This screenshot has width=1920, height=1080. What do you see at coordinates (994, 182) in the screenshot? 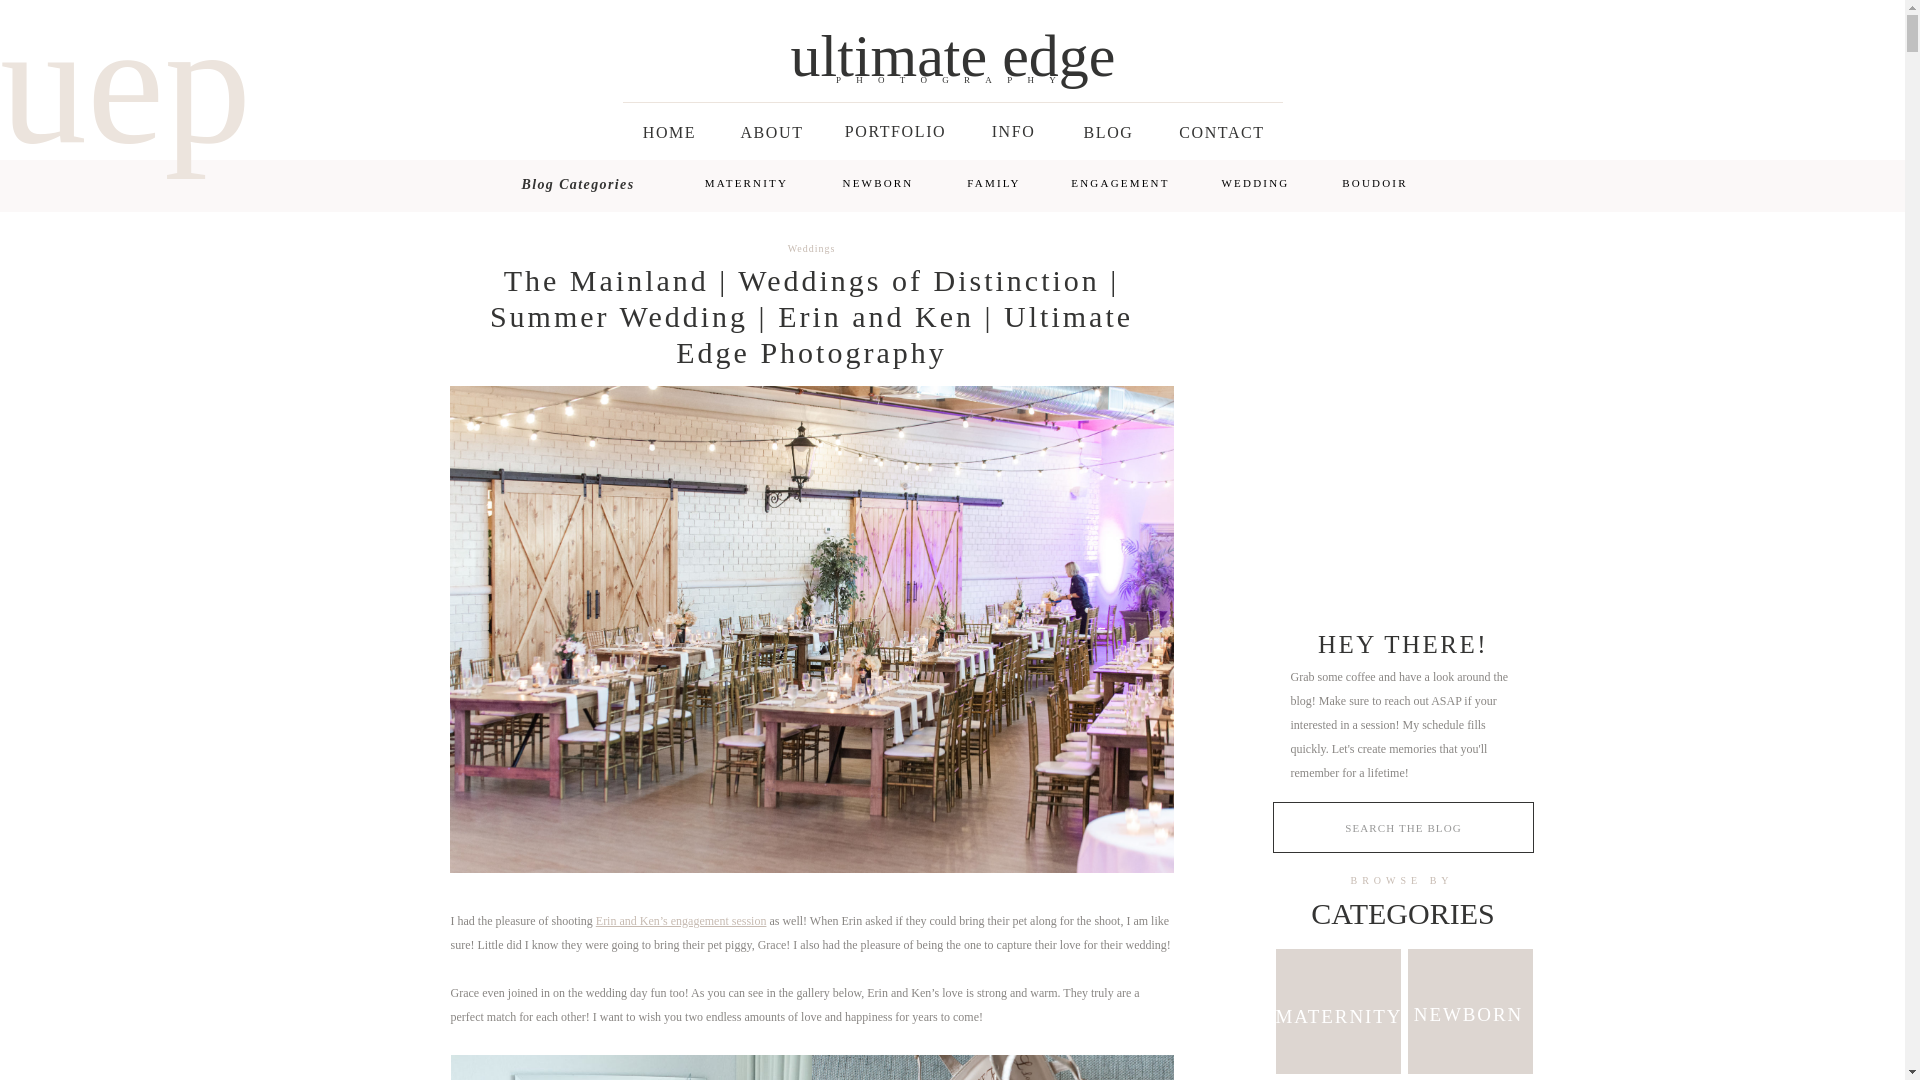
I see `FAMILY` at bounding box center [994, 182].